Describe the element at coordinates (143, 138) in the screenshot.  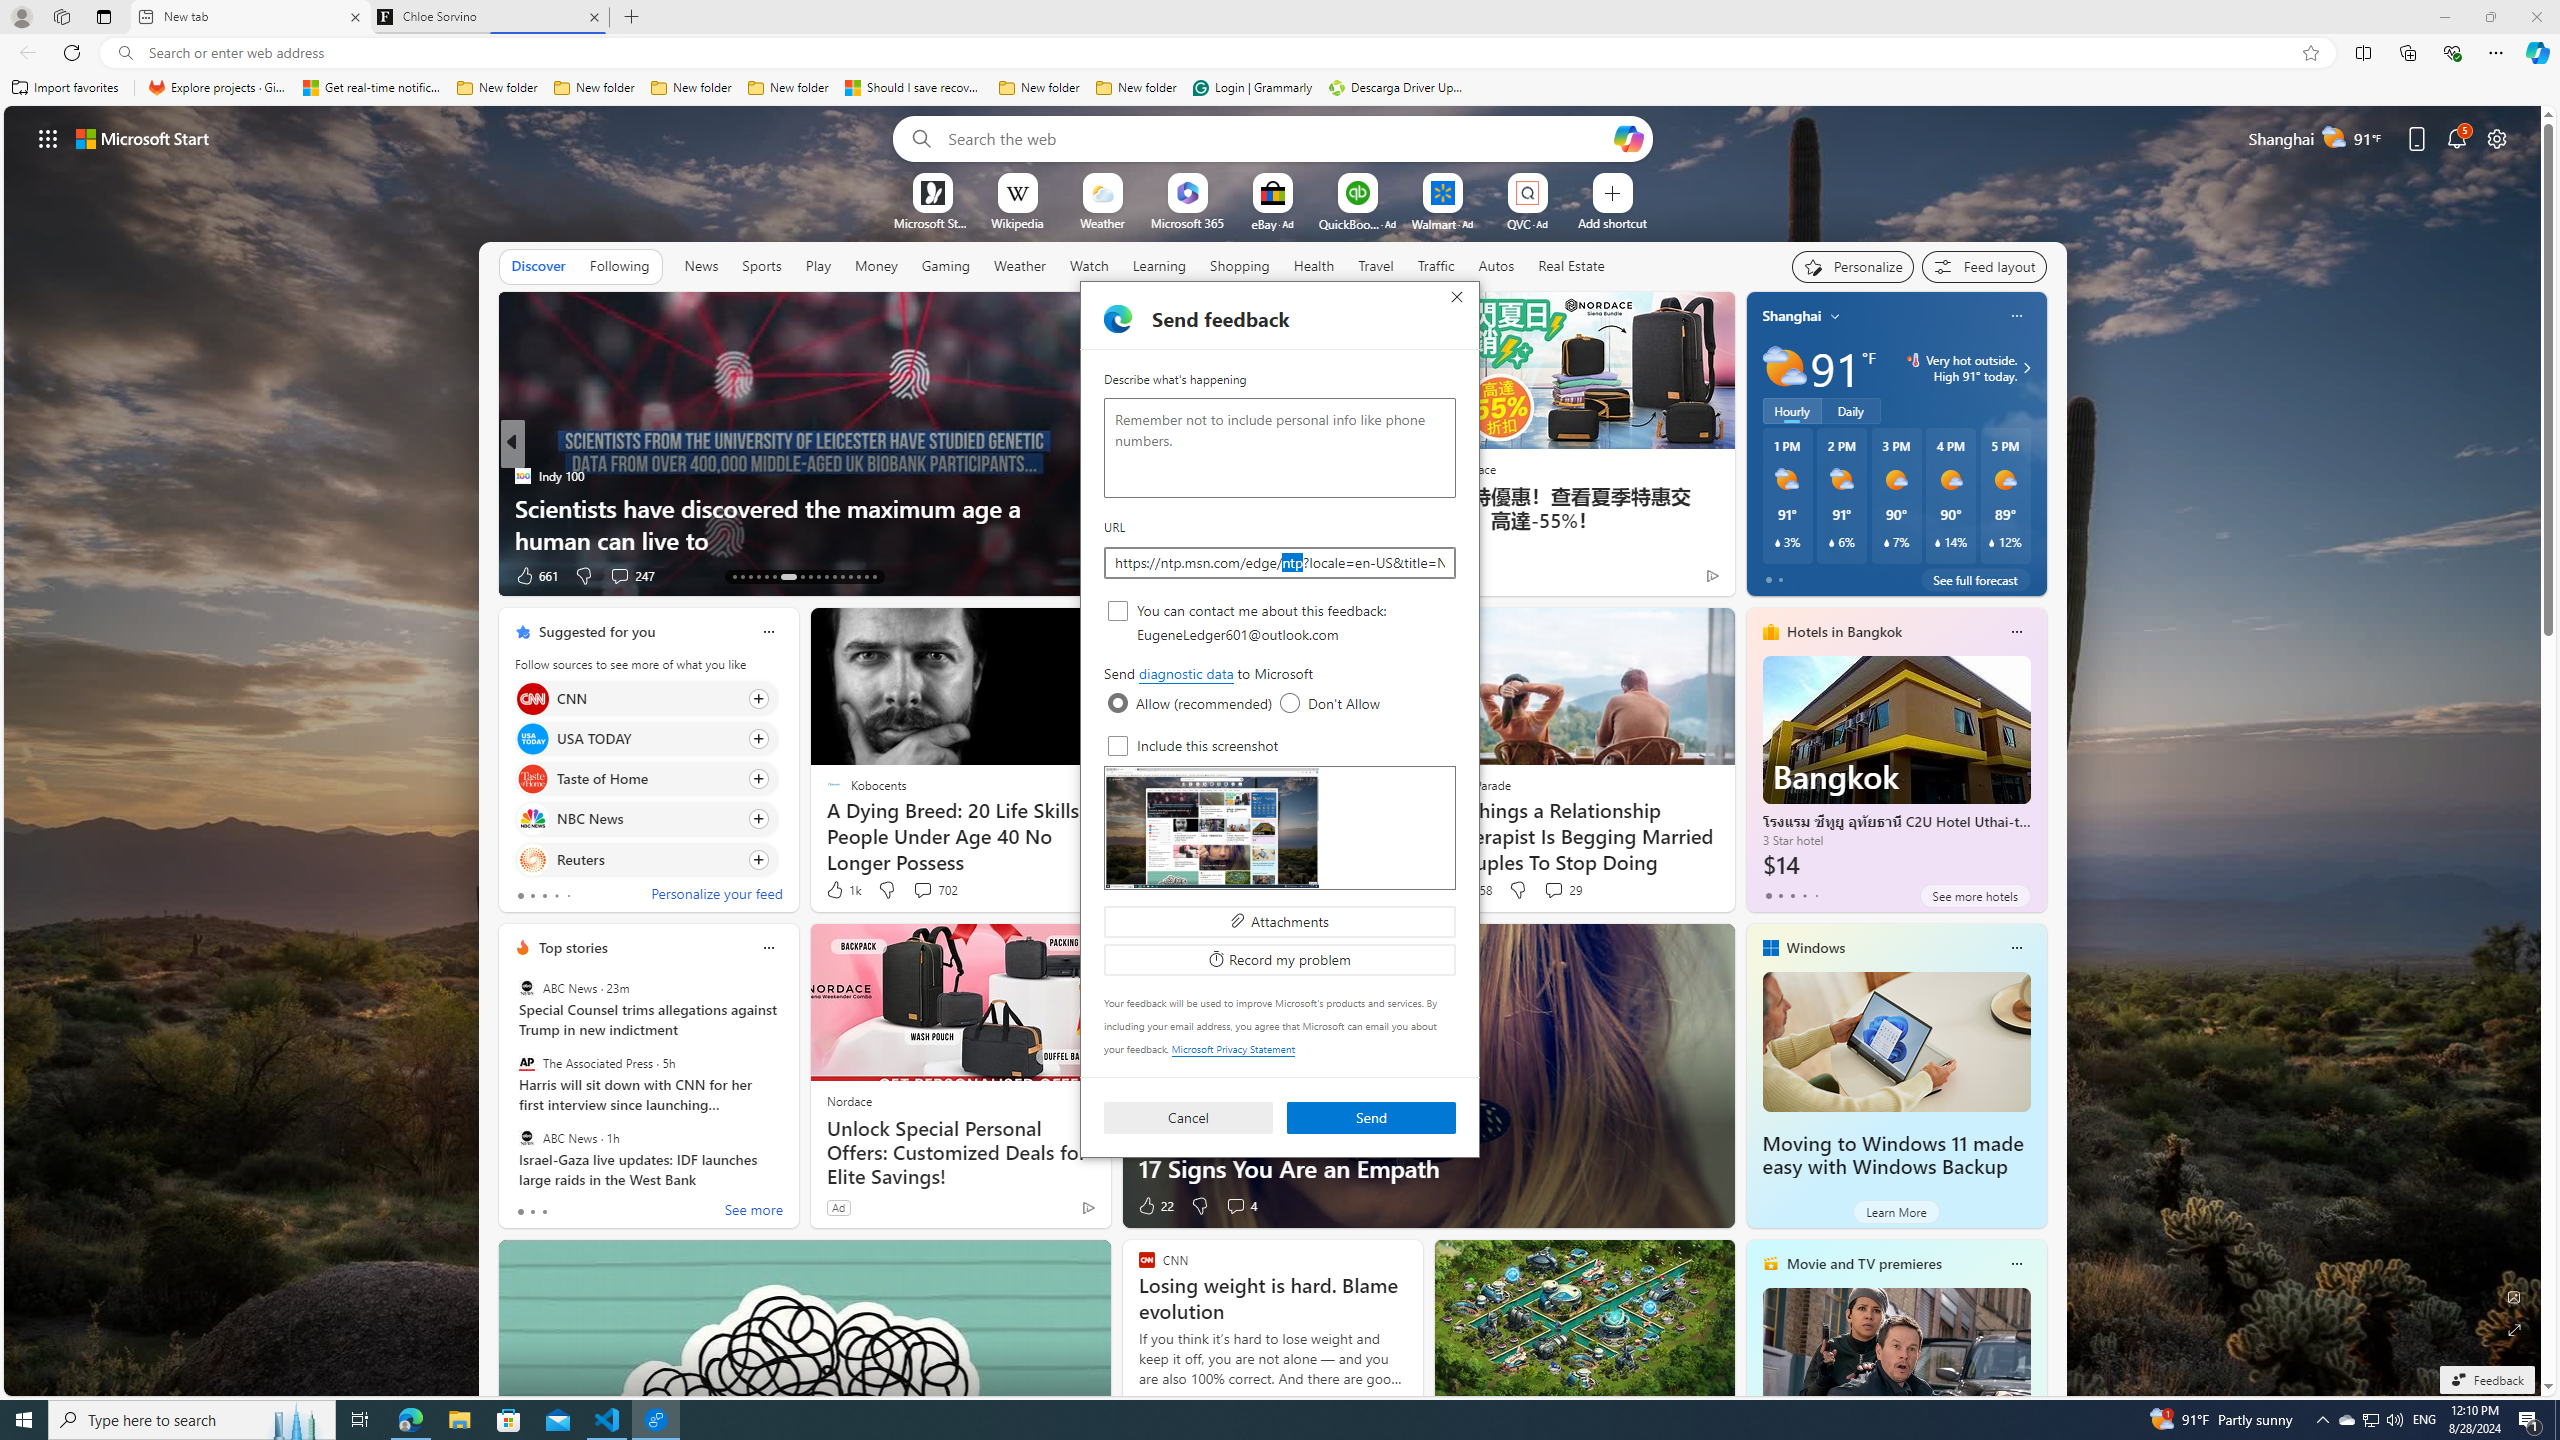
I see `Microsoft start` at that location.